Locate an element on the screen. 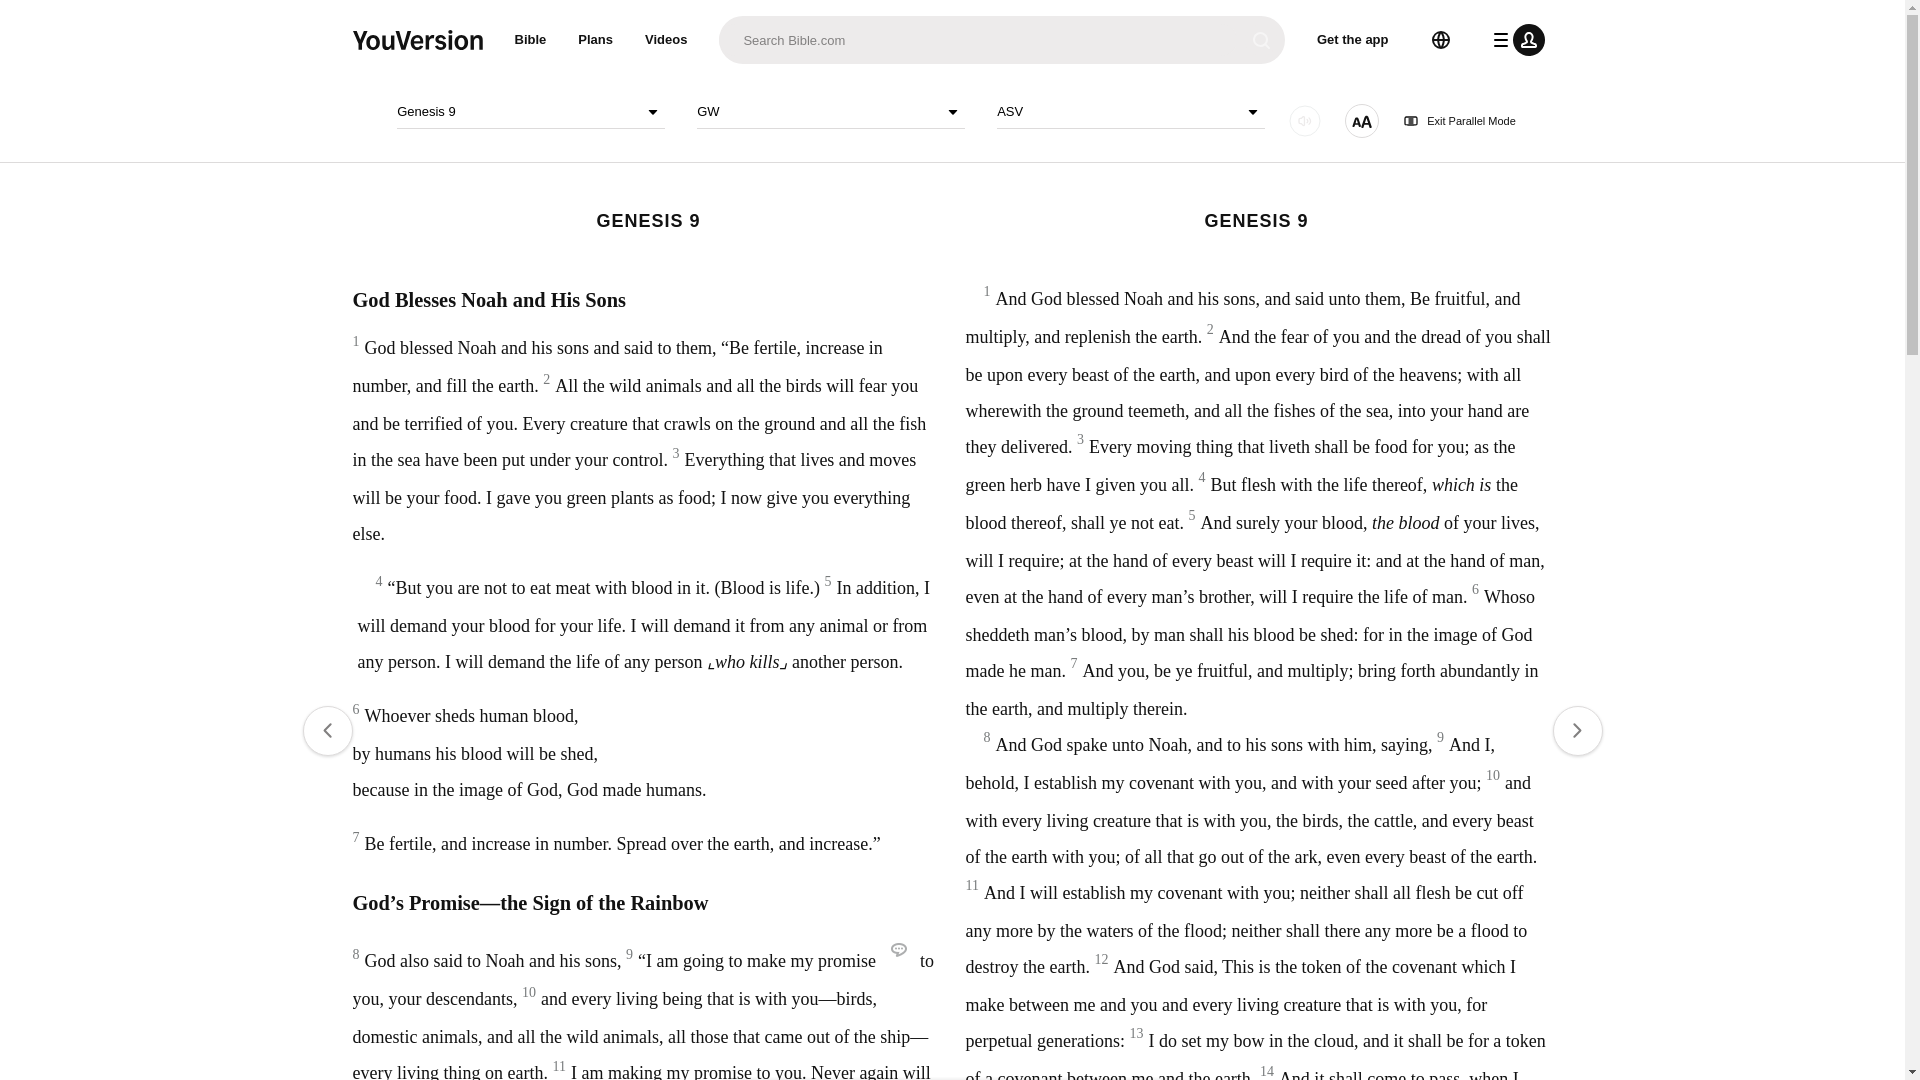  Get the app is located at coordinates (1353, 40).